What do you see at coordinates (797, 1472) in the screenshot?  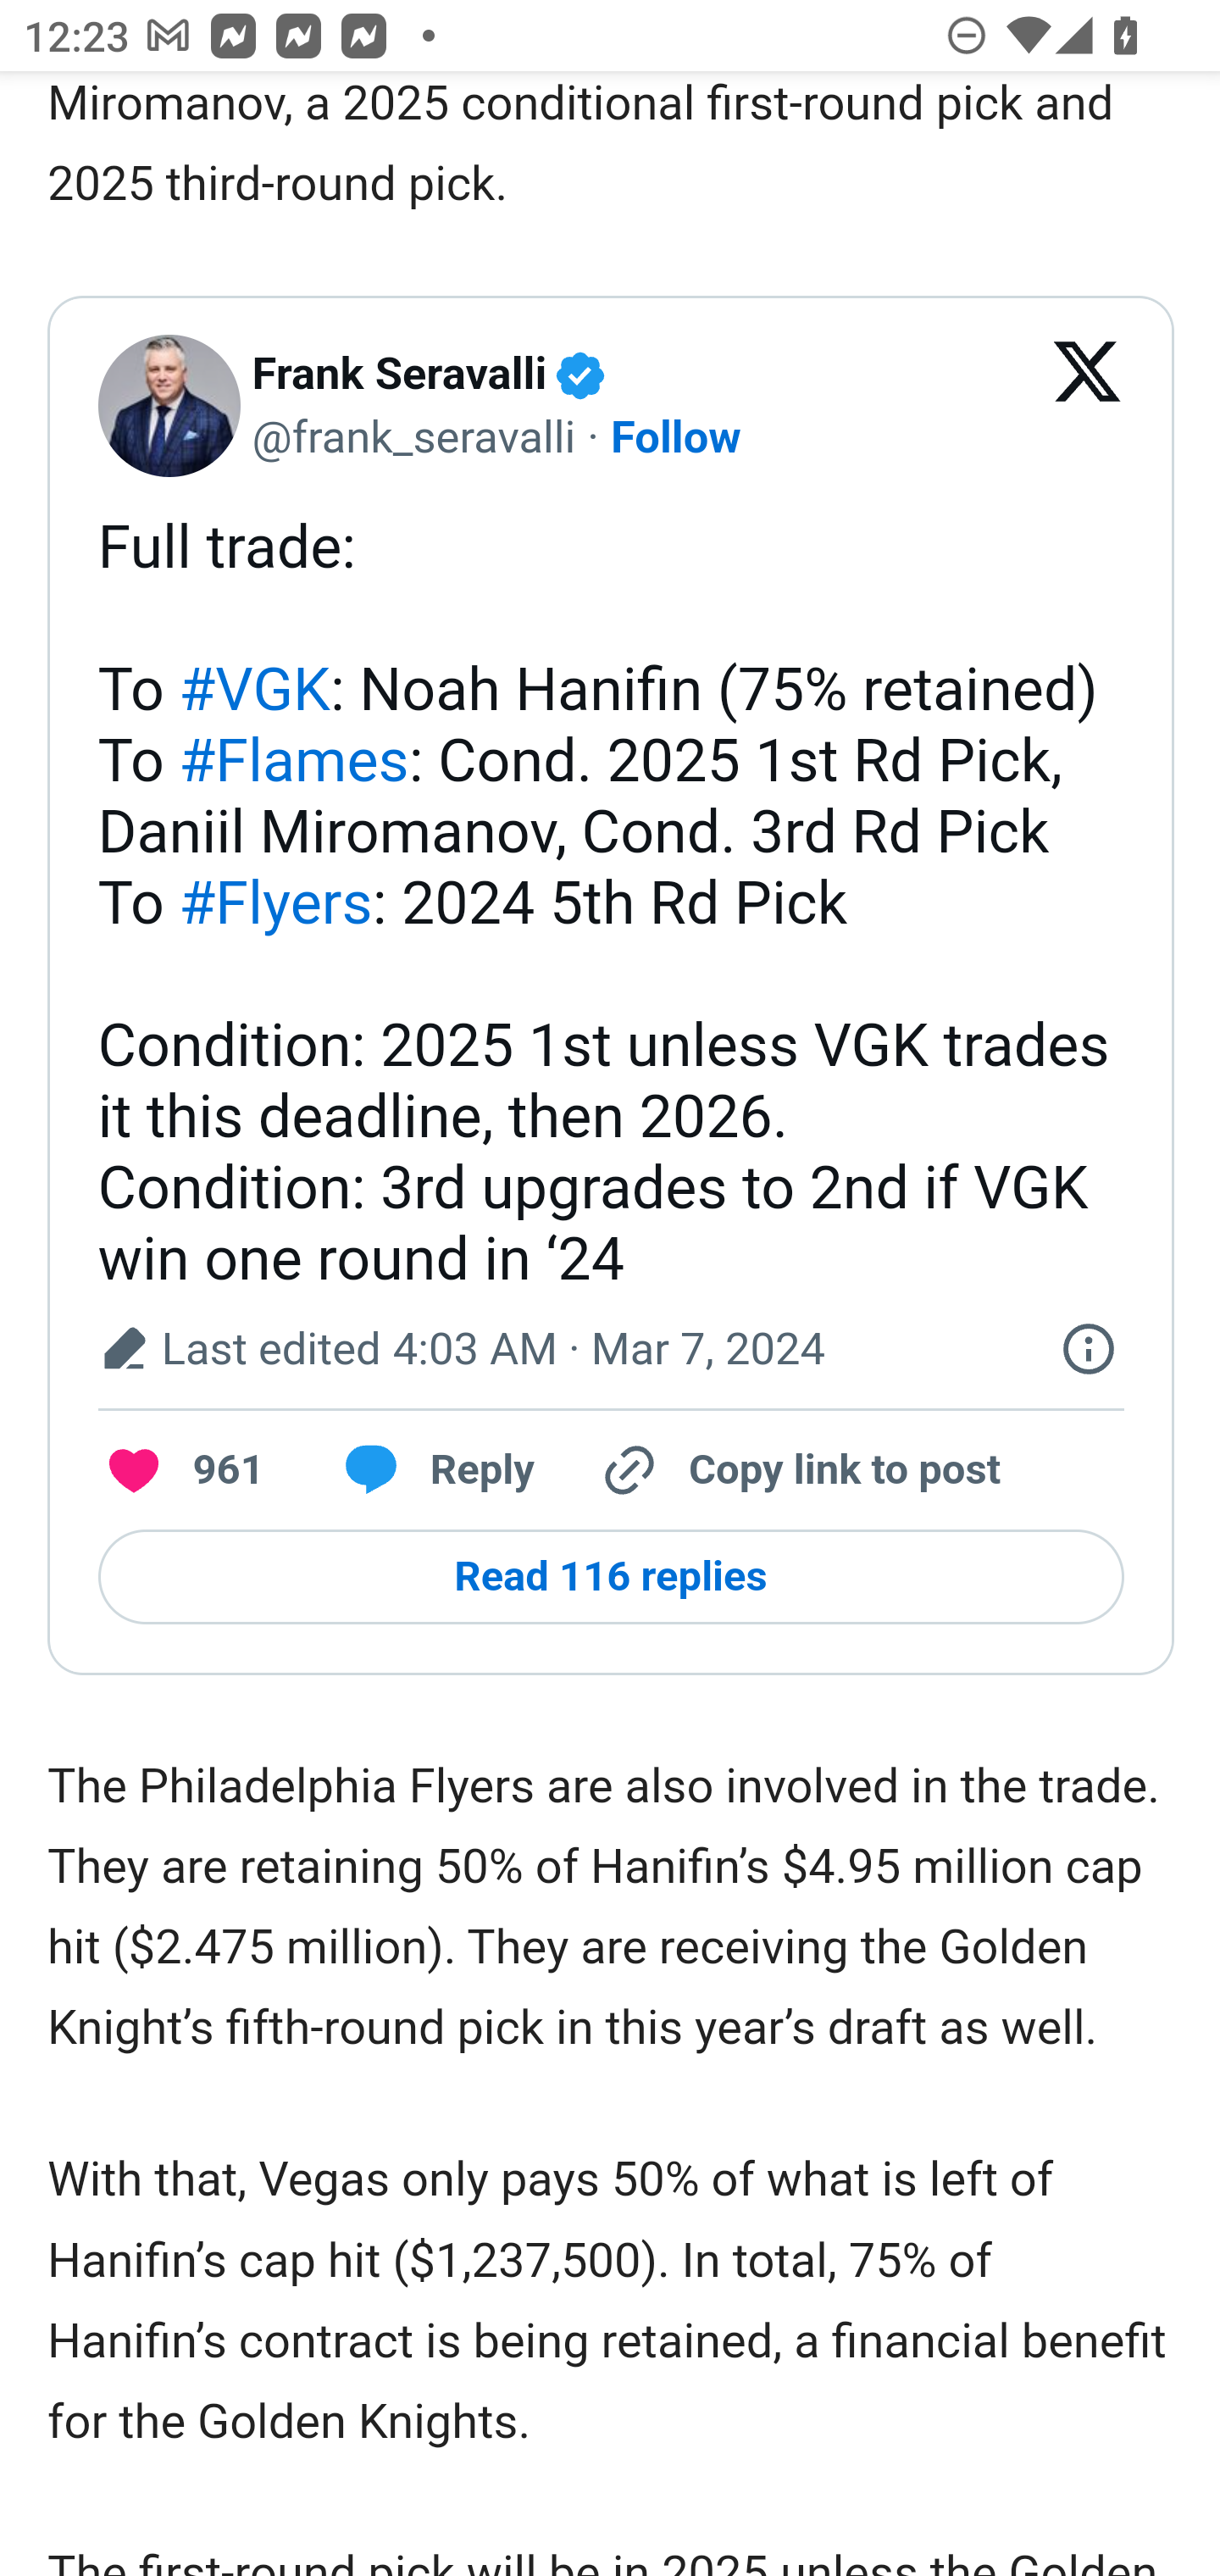 I see `Copy link to post` at bounding box center [797, 1472].